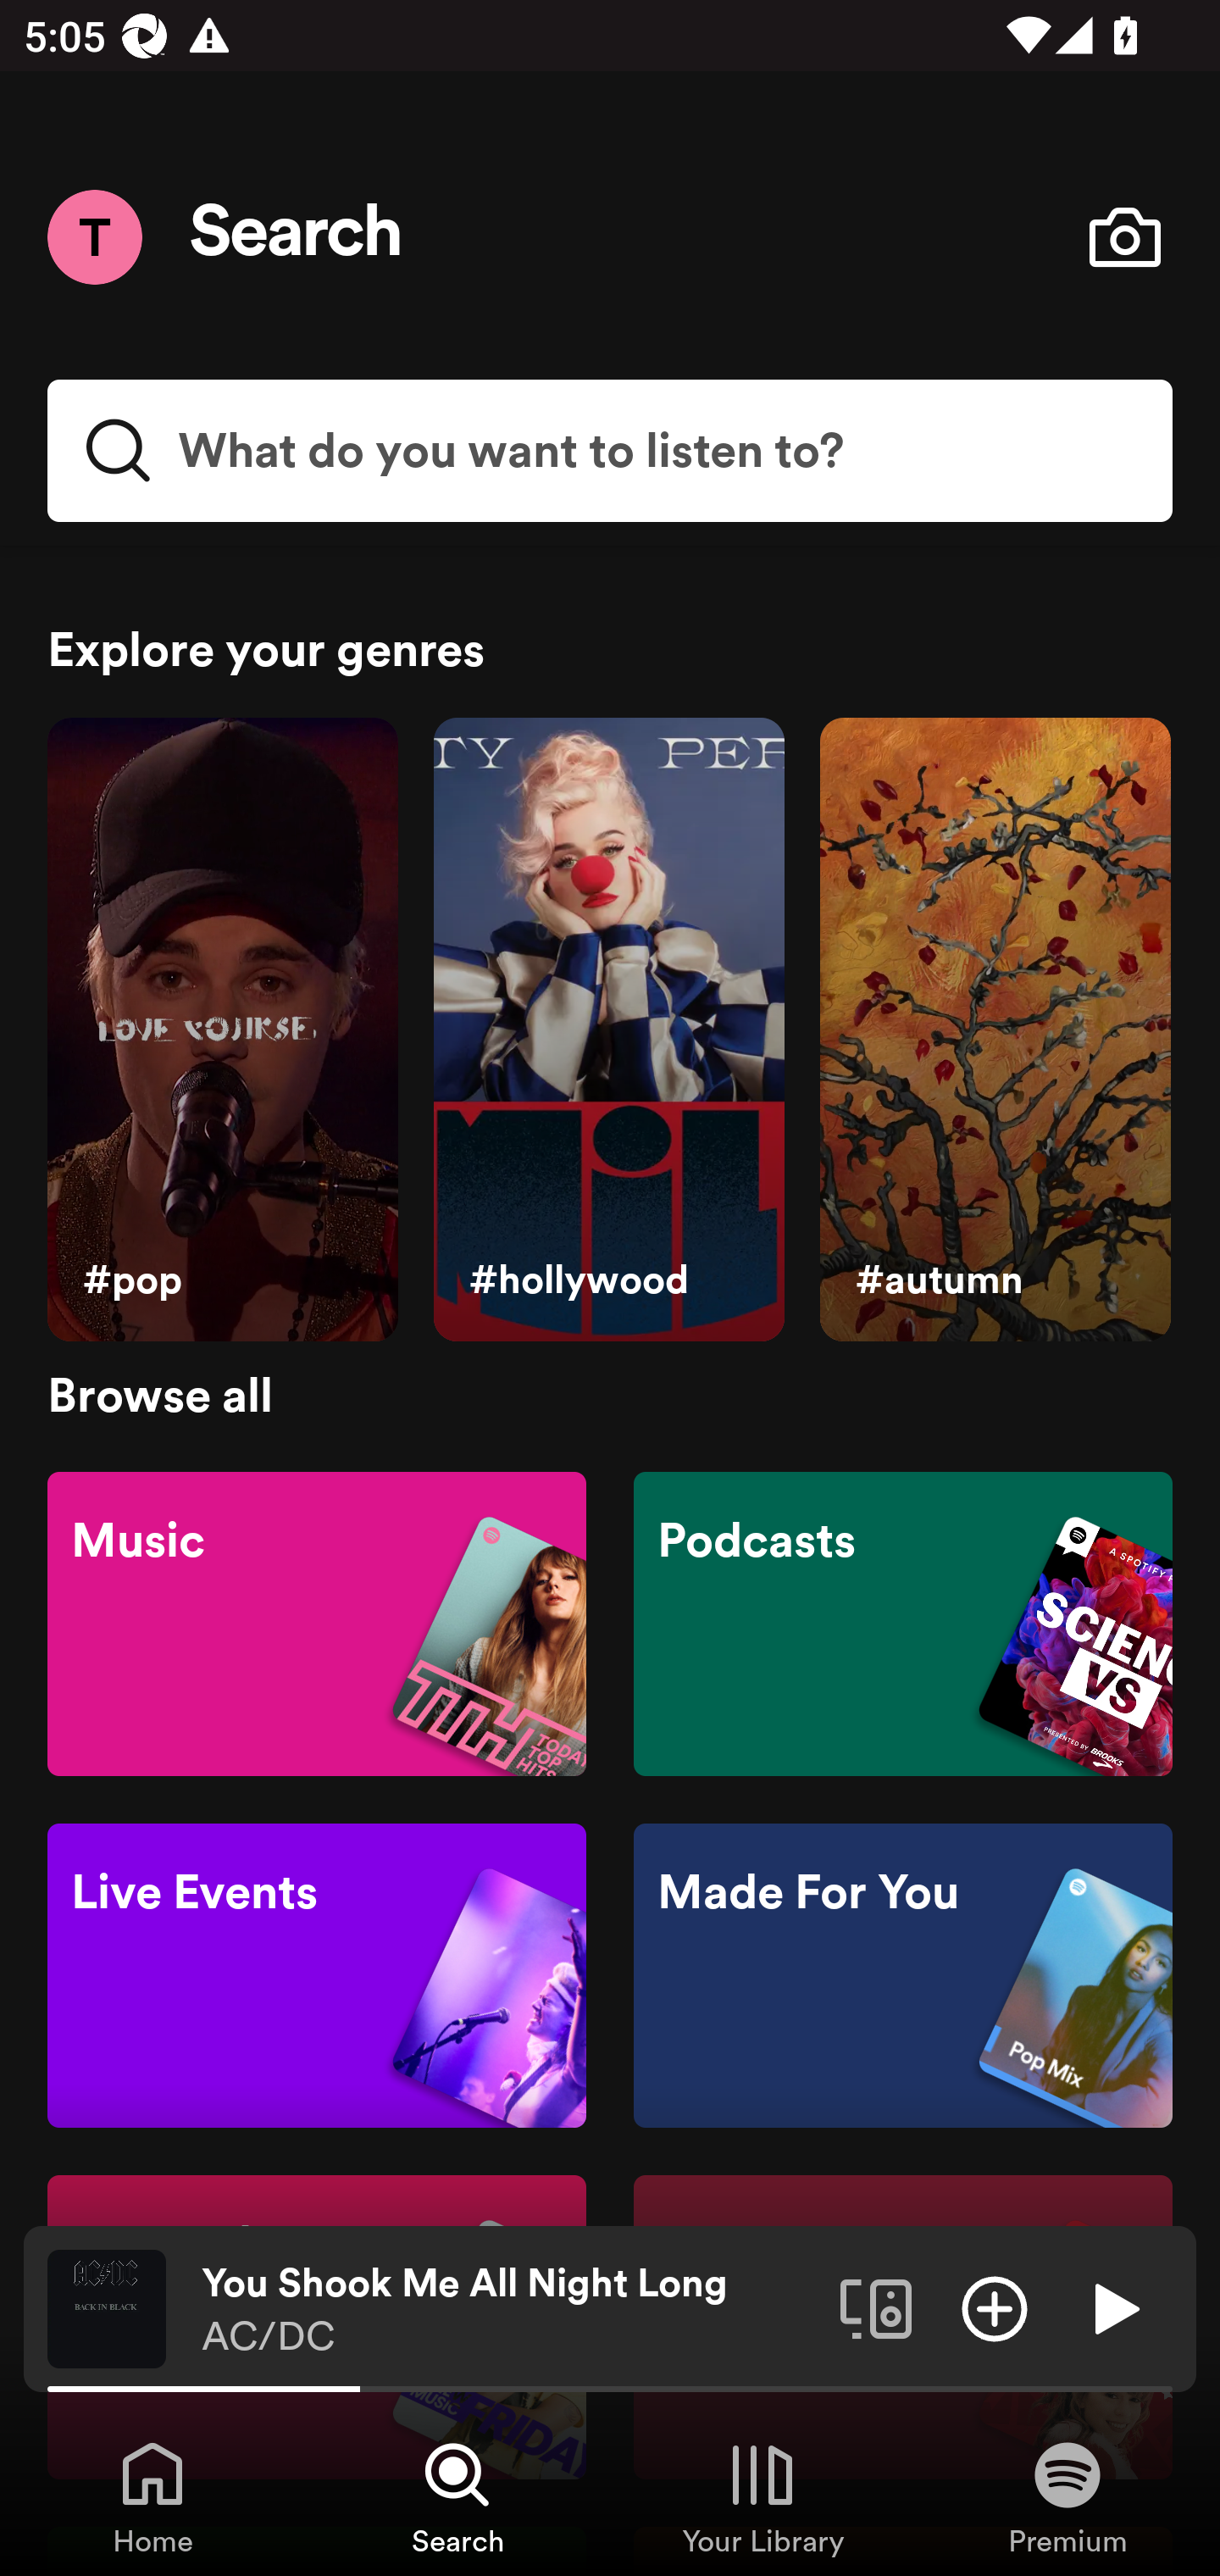 Image resolution: width=1220 pixels, height=2576 pixels. I want to click on Made For You, so click(902, 1976).